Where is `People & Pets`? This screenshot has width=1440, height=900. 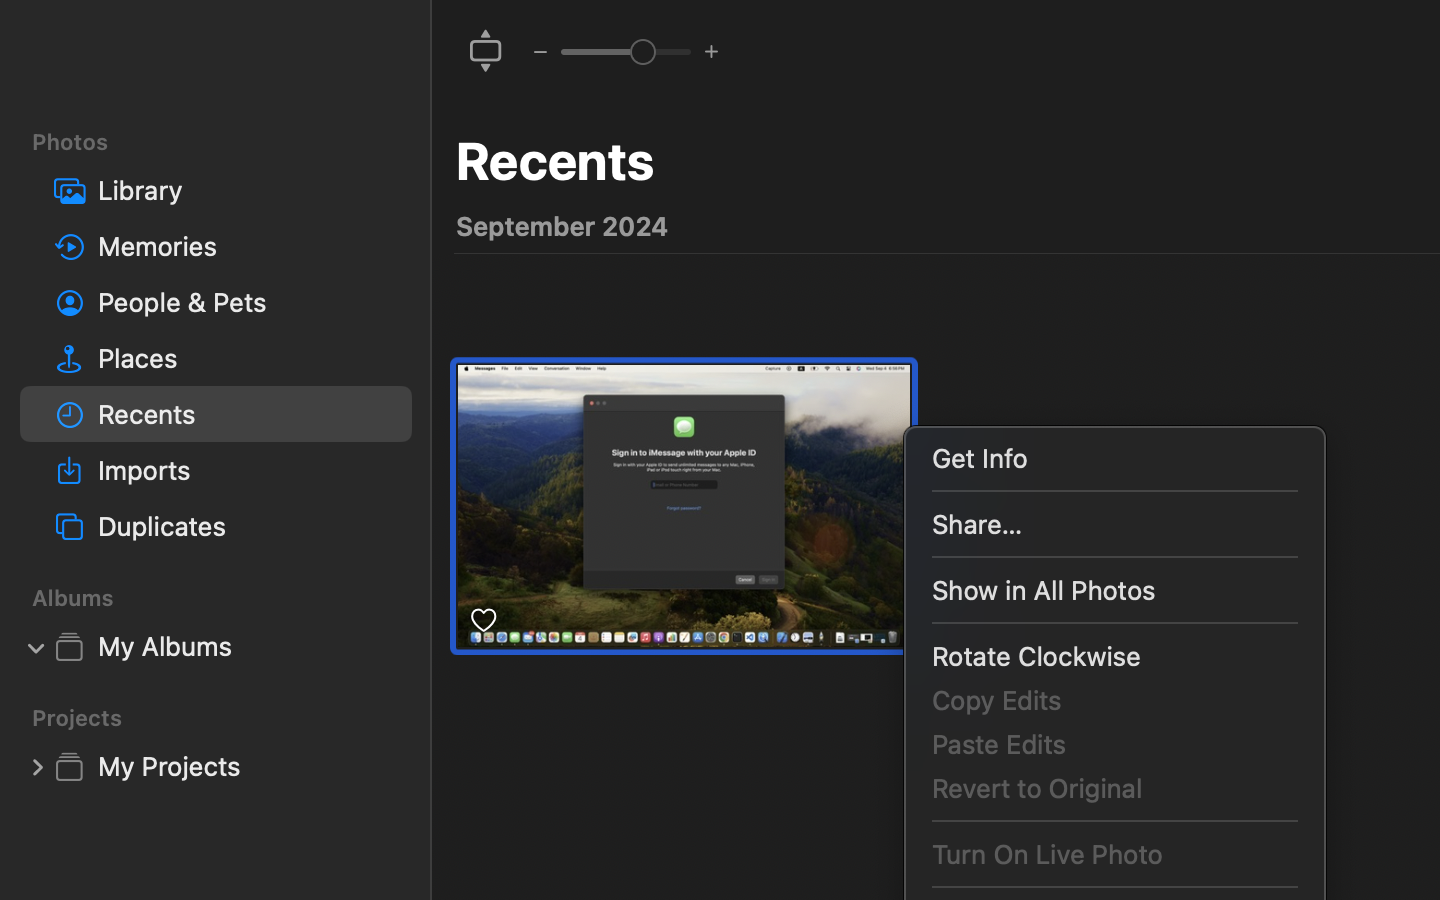
People & Pets is located at coordinates (247, 302).